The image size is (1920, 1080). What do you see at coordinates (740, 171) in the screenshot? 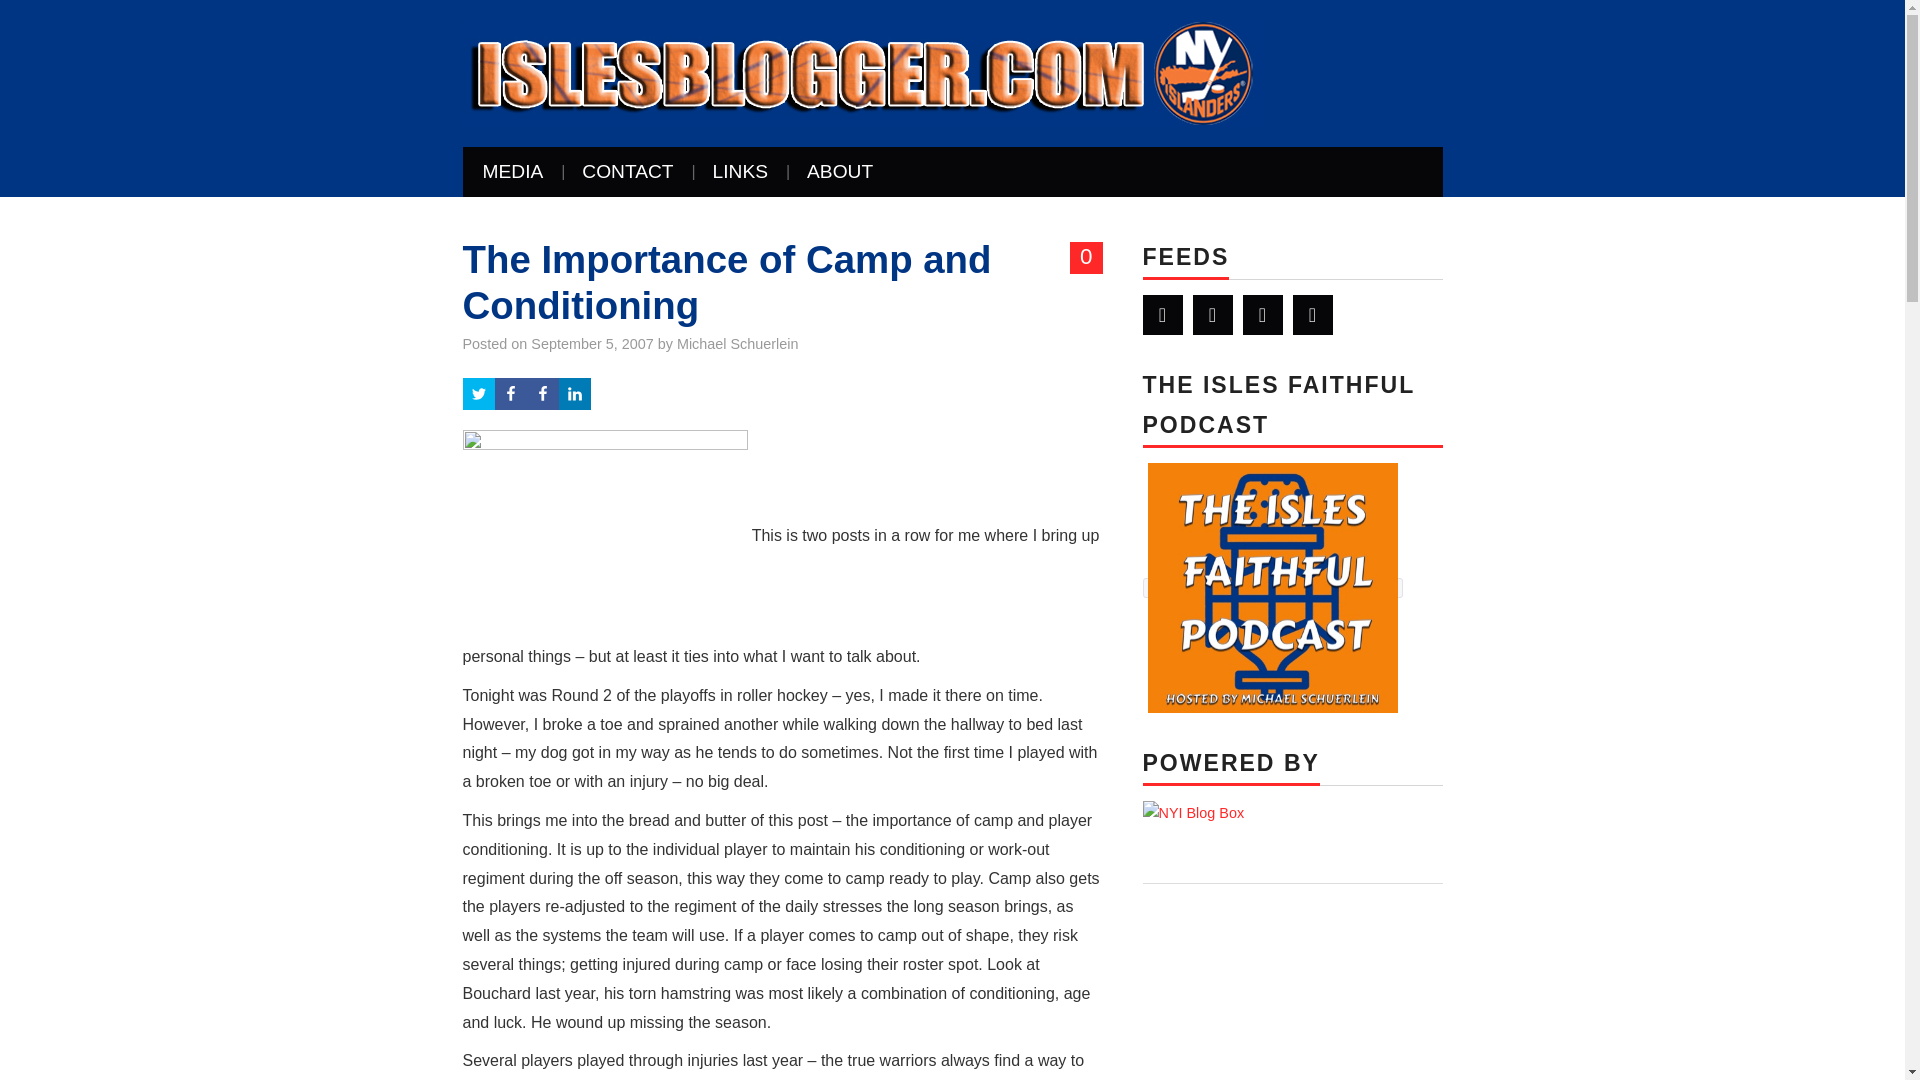
I see `LINKS` at bounding box center [740, 171].